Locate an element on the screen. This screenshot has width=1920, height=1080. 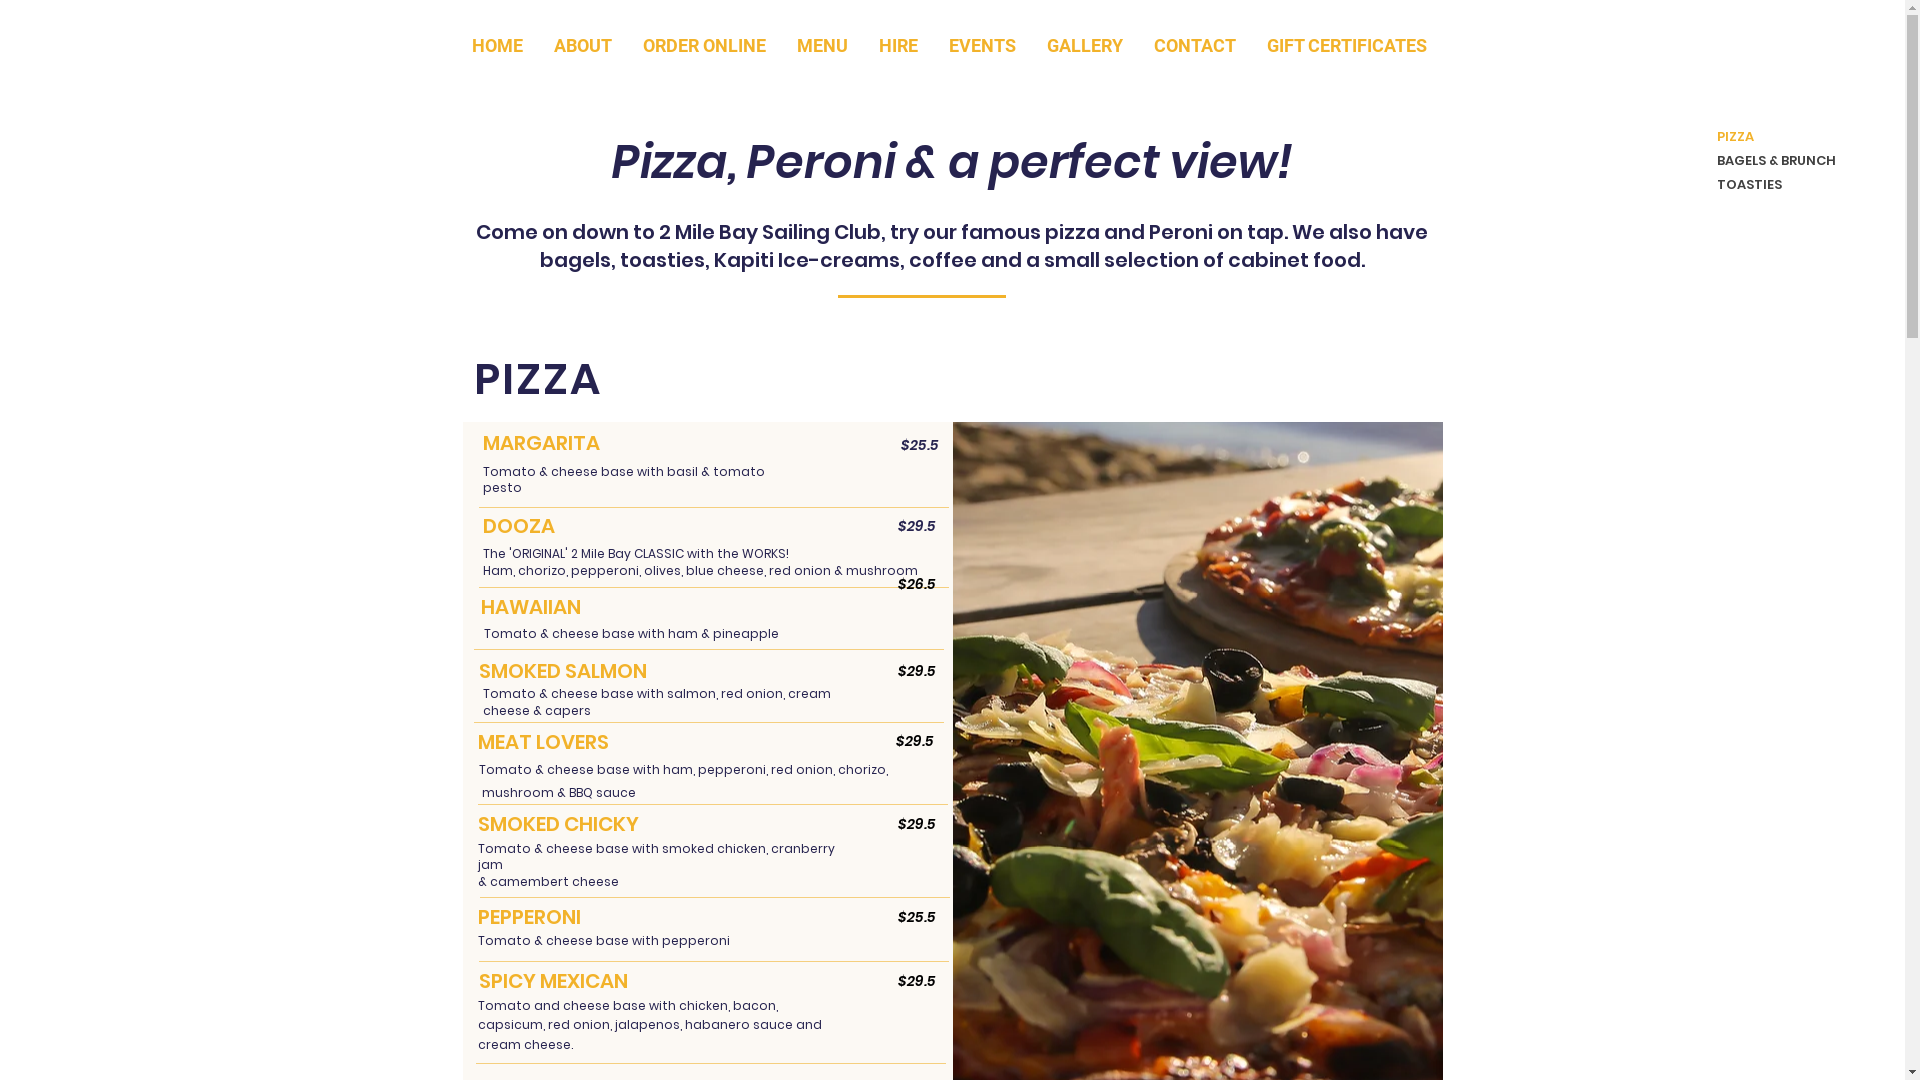
MENU is located at coordinates (823, 46).